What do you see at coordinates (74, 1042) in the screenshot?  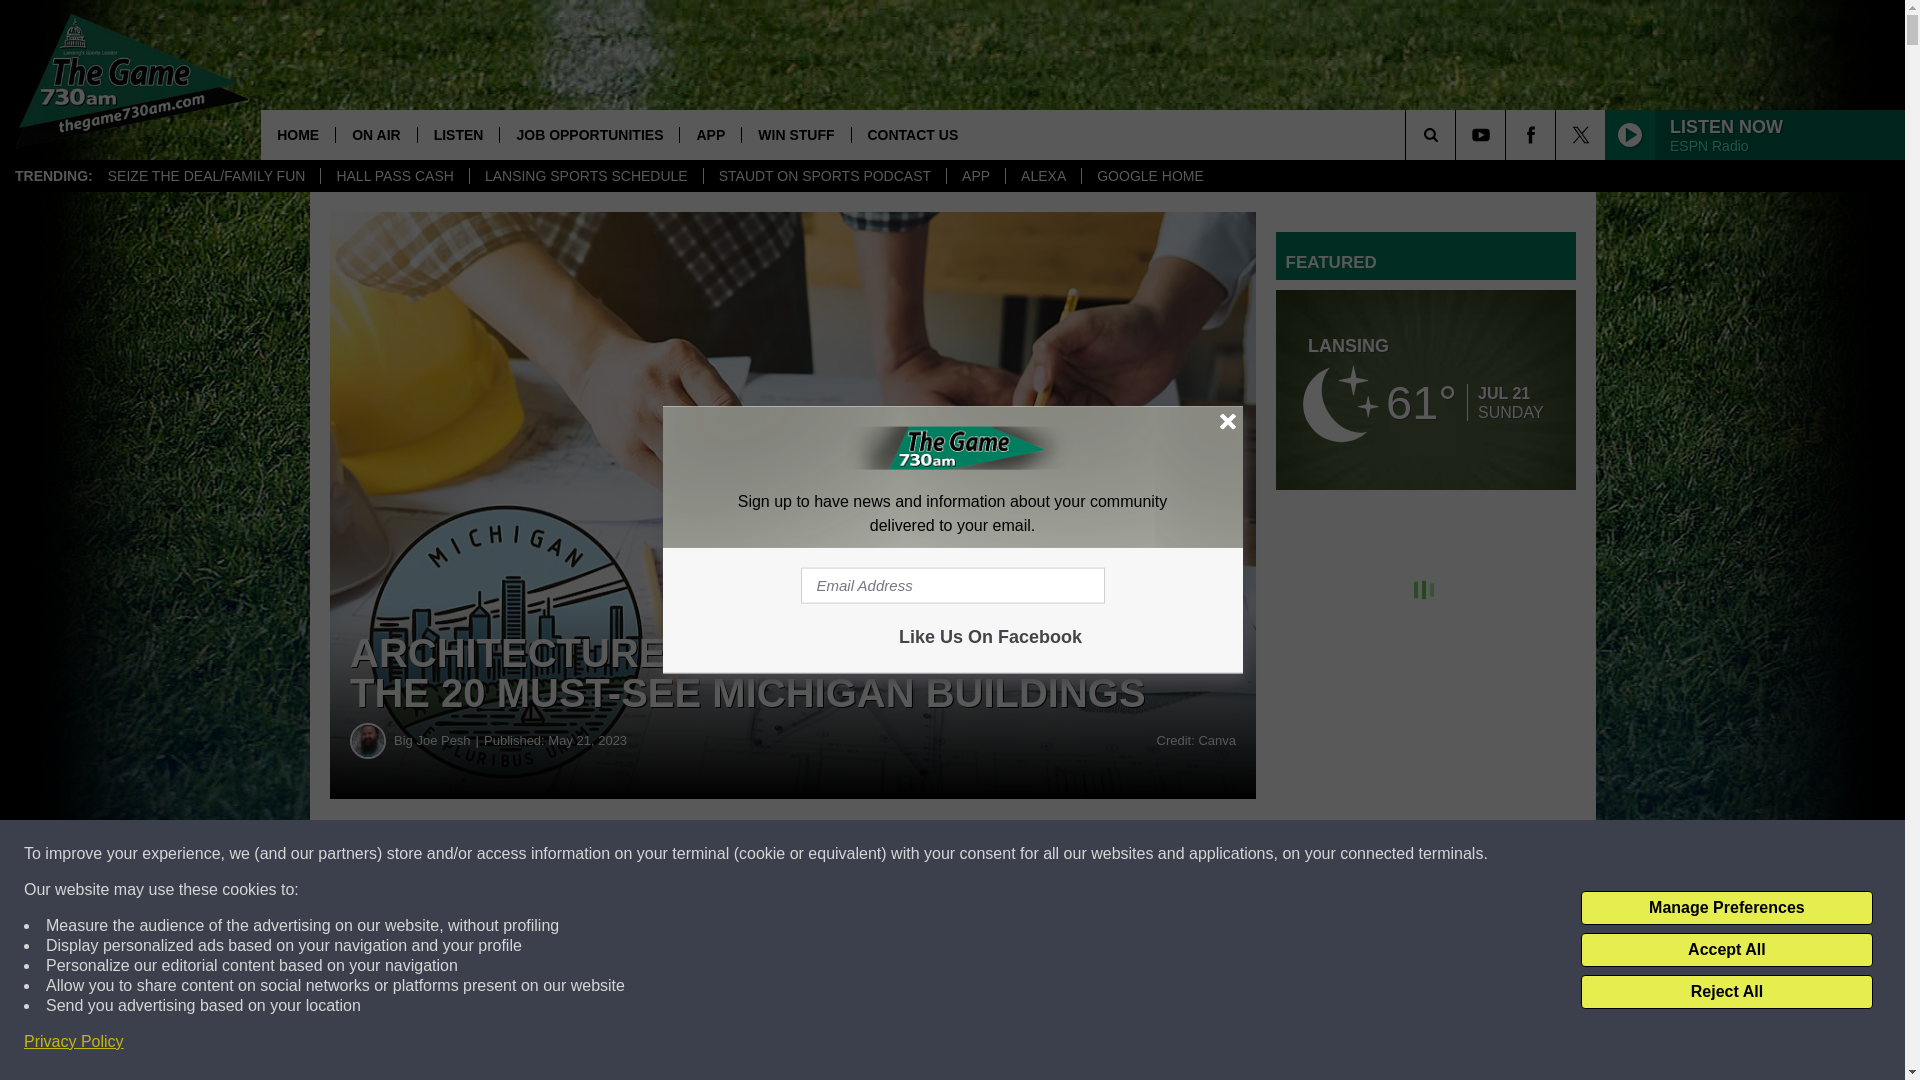 I see `Privacy Policy` at bounding box center [74, 1042].